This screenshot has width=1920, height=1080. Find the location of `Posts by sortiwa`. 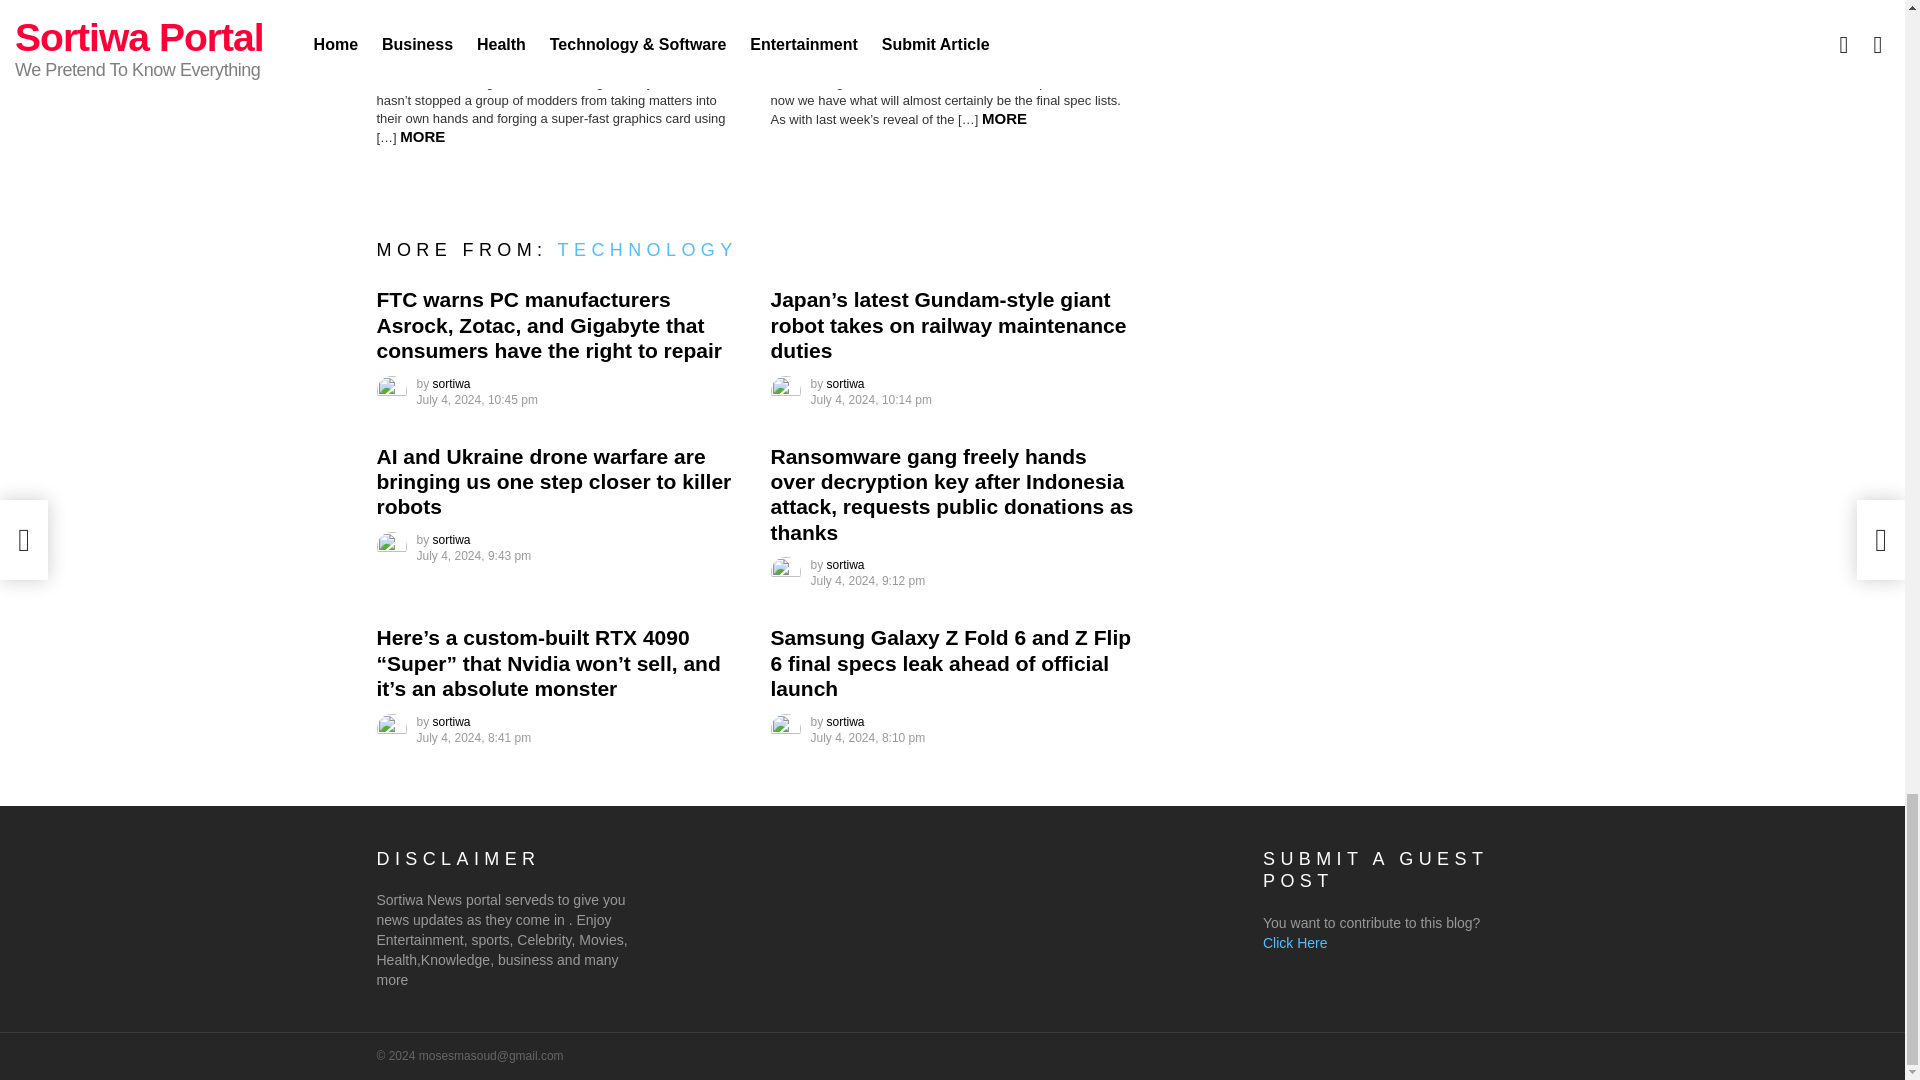

Posts by sortiwa is located at coordinates (452, 540).